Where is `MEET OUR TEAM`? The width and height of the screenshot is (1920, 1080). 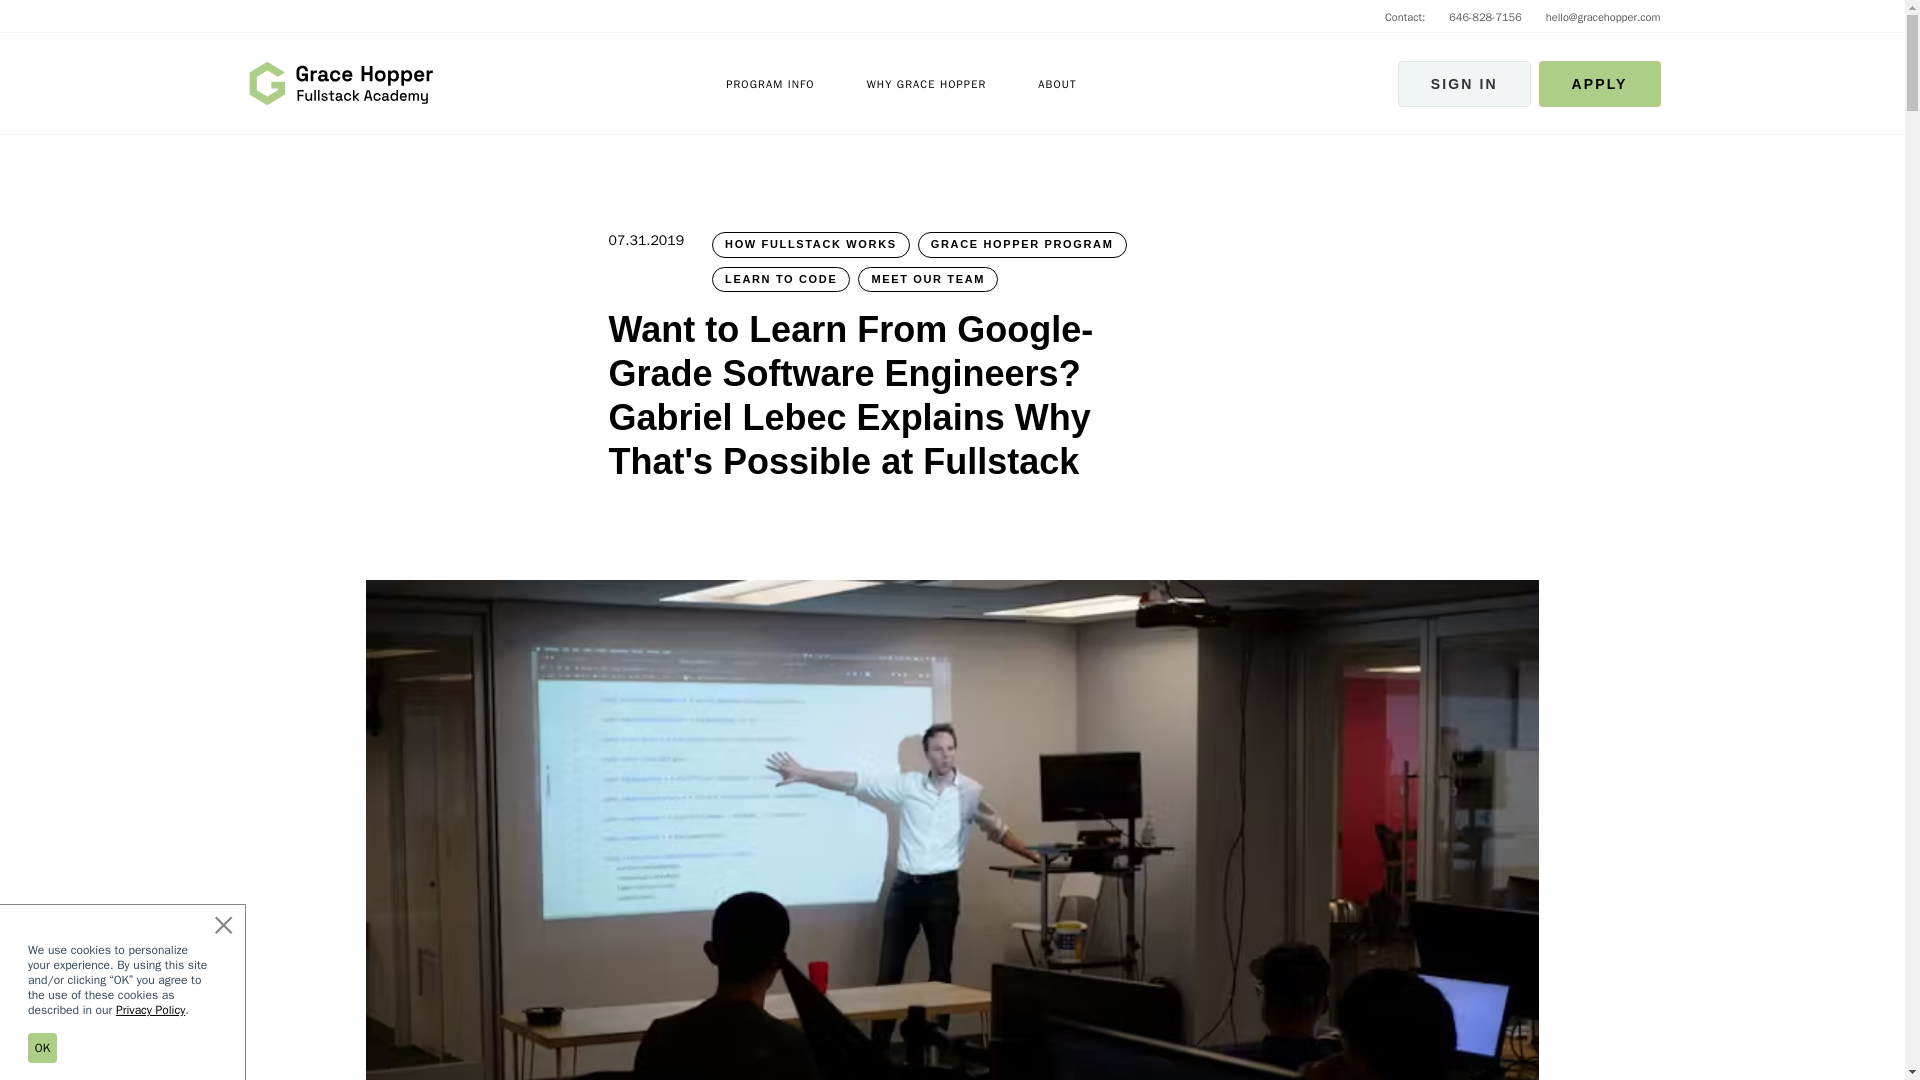 MEET OUR TEAM is located at coordinates (928, 278).